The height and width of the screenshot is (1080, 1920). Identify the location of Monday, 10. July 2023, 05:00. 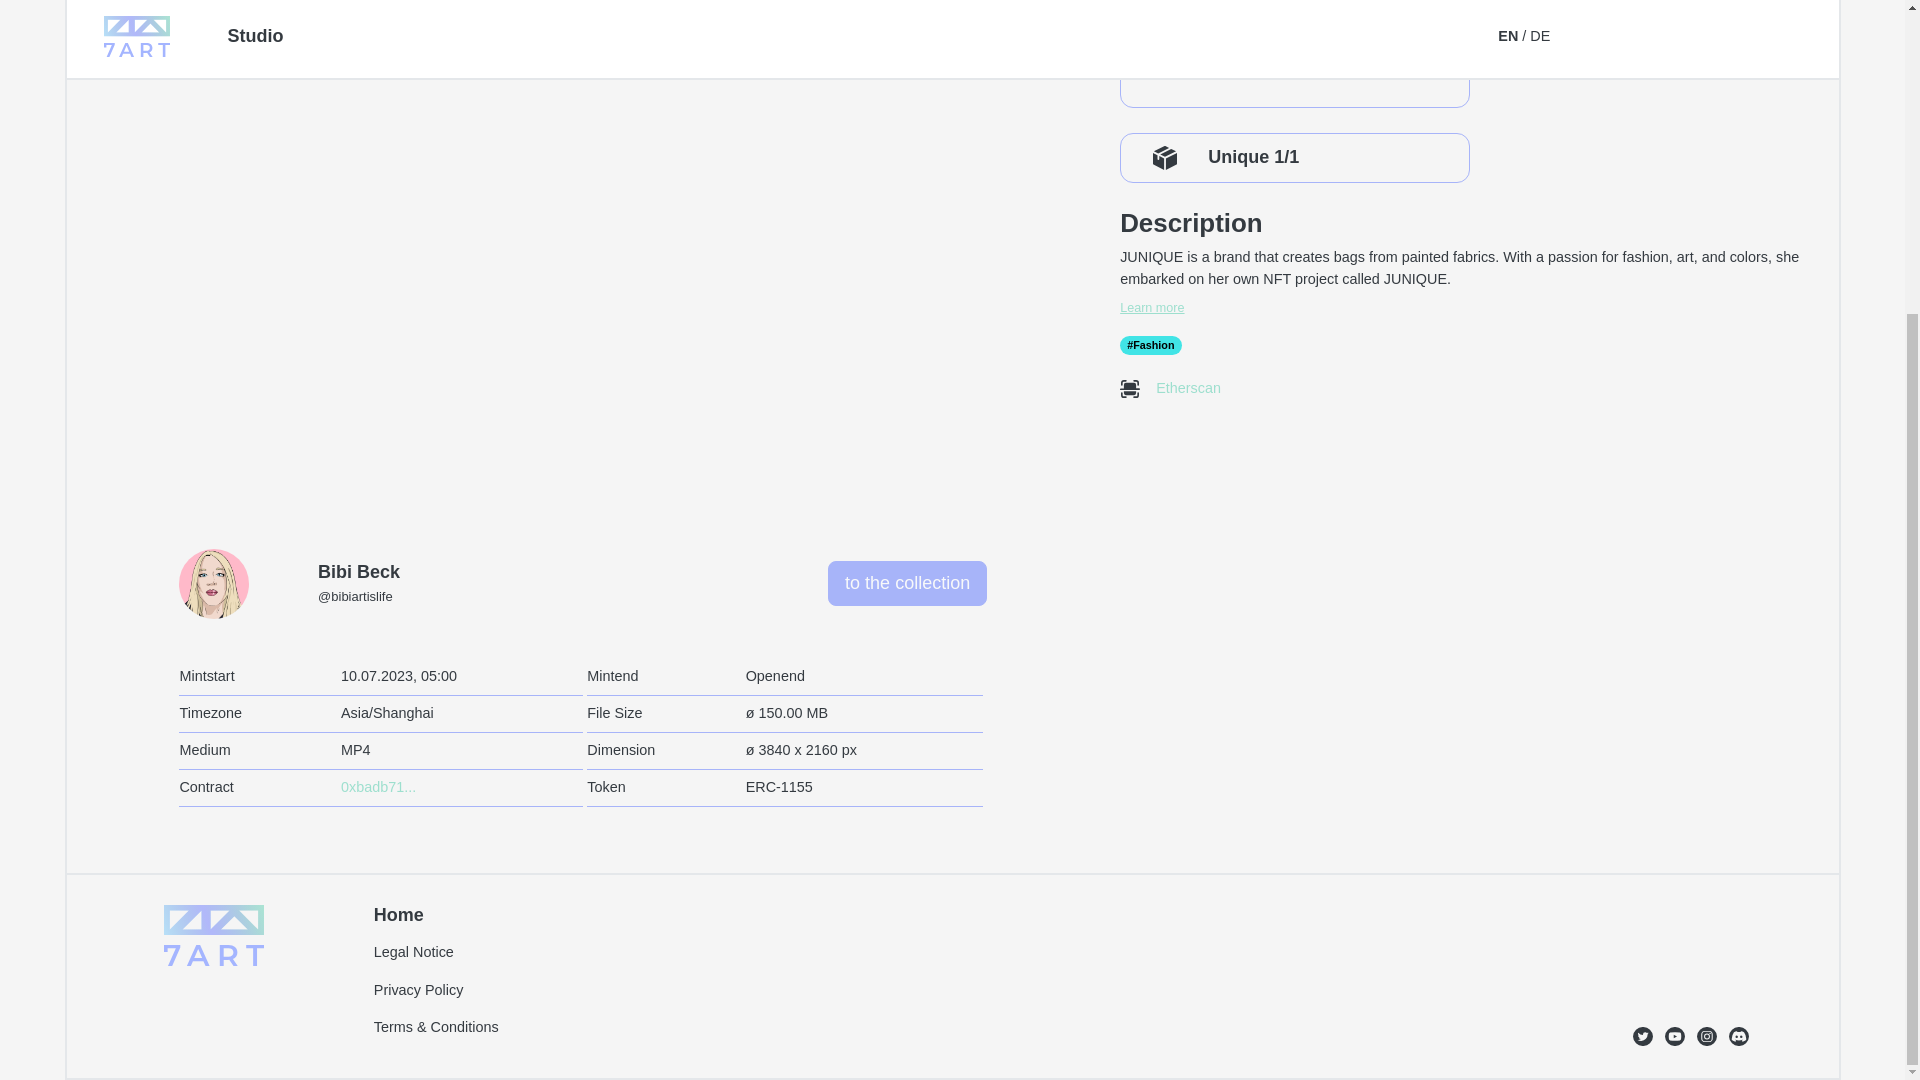
(398, 676).